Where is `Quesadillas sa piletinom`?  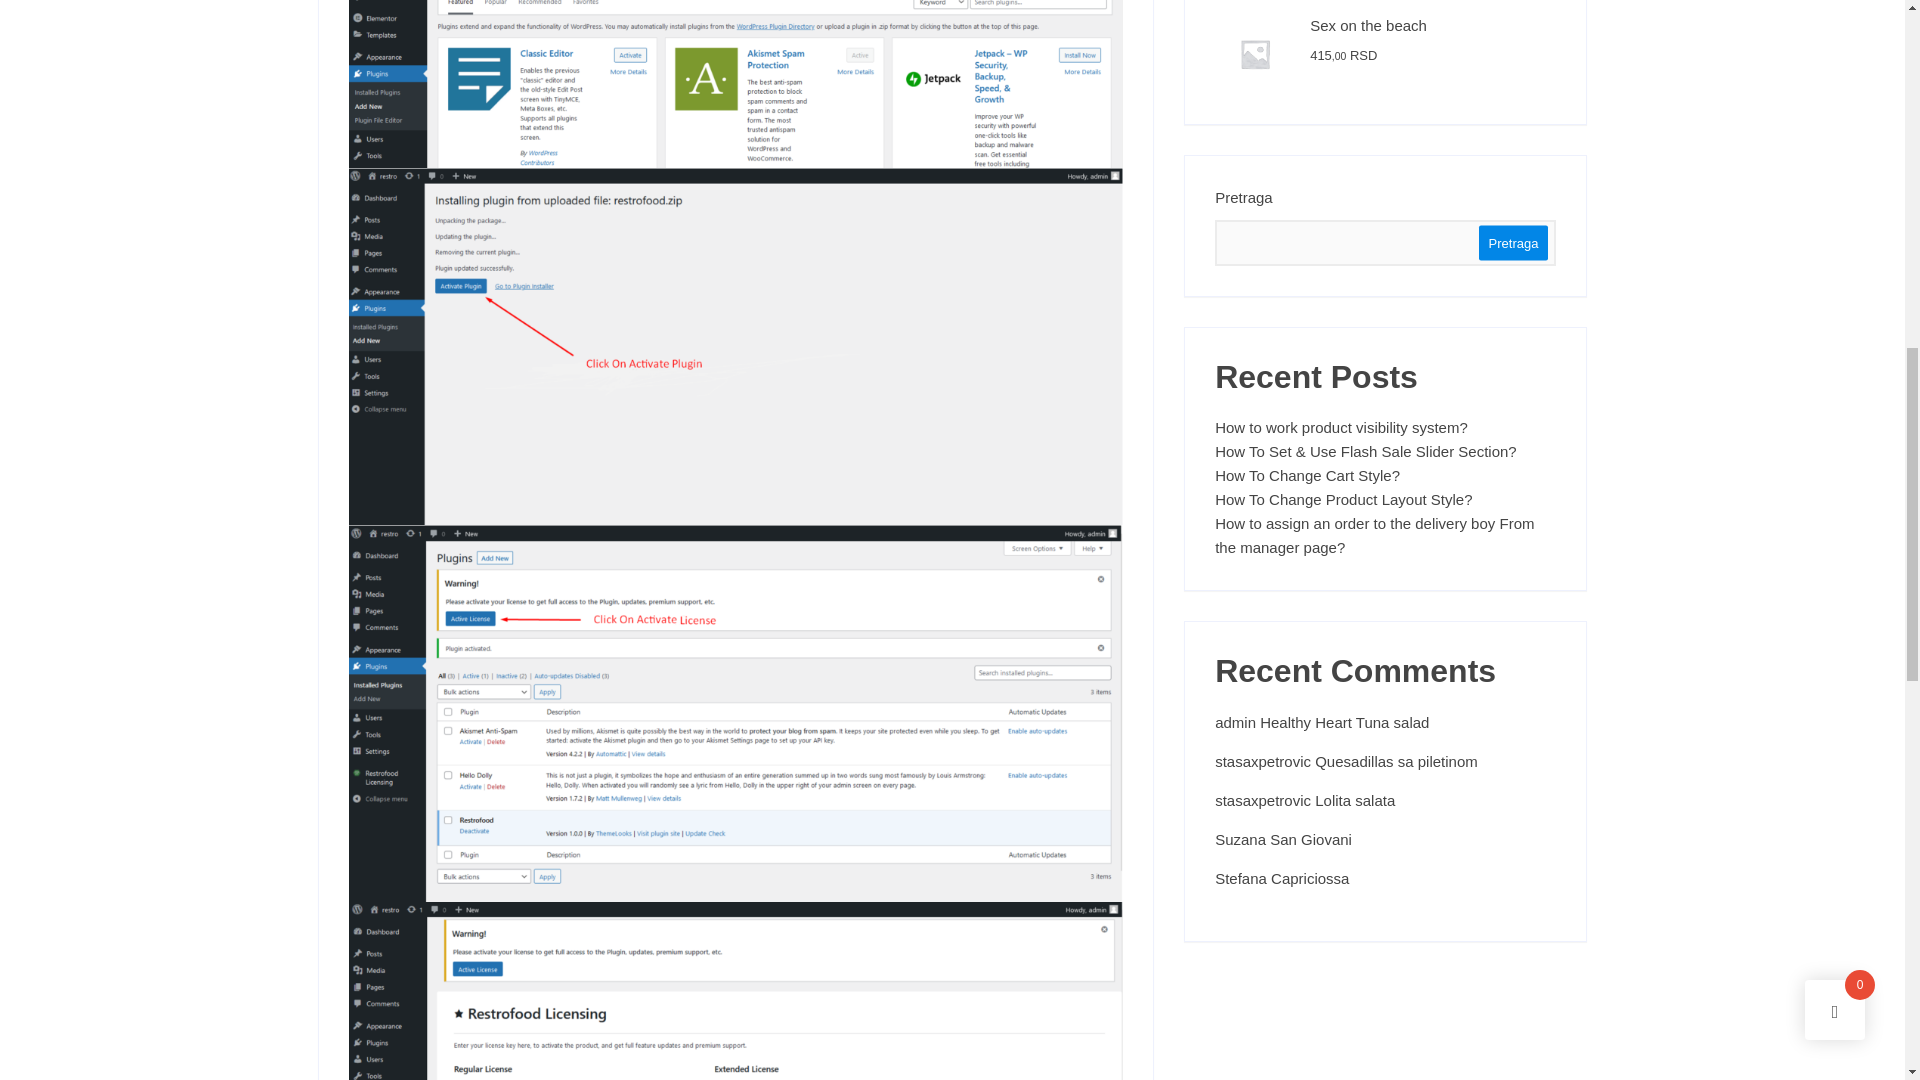 Quesadillas sa piletinom is located at coordinates (1396, 761).